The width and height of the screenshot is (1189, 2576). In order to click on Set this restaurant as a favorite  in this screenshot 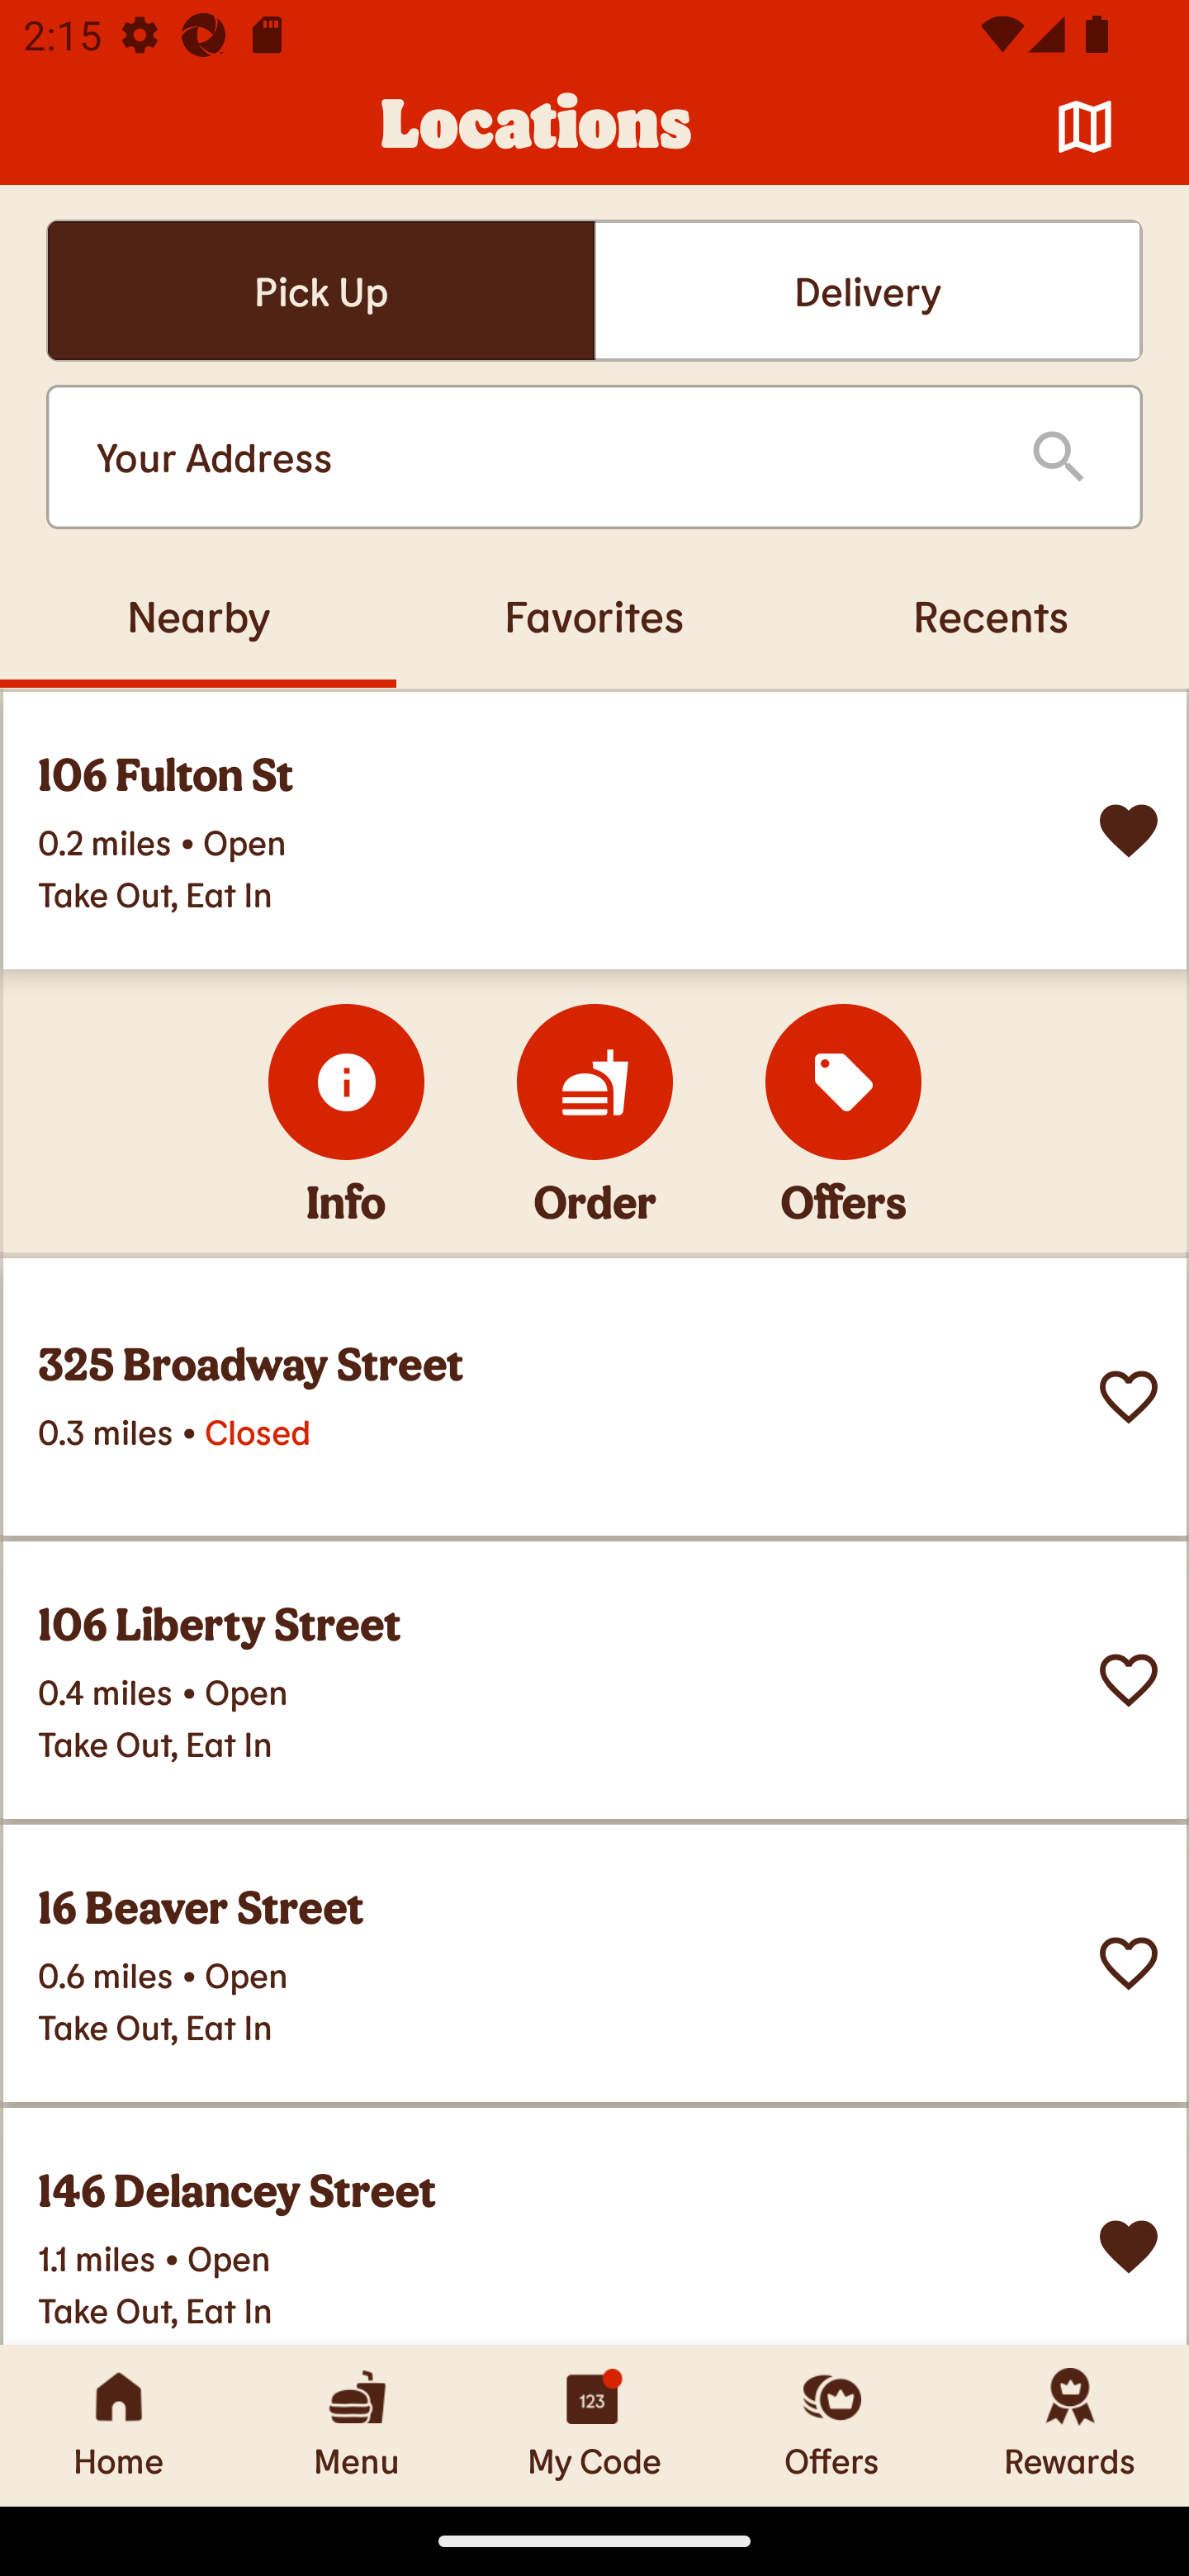, I will do `click(1129, 1963)`.